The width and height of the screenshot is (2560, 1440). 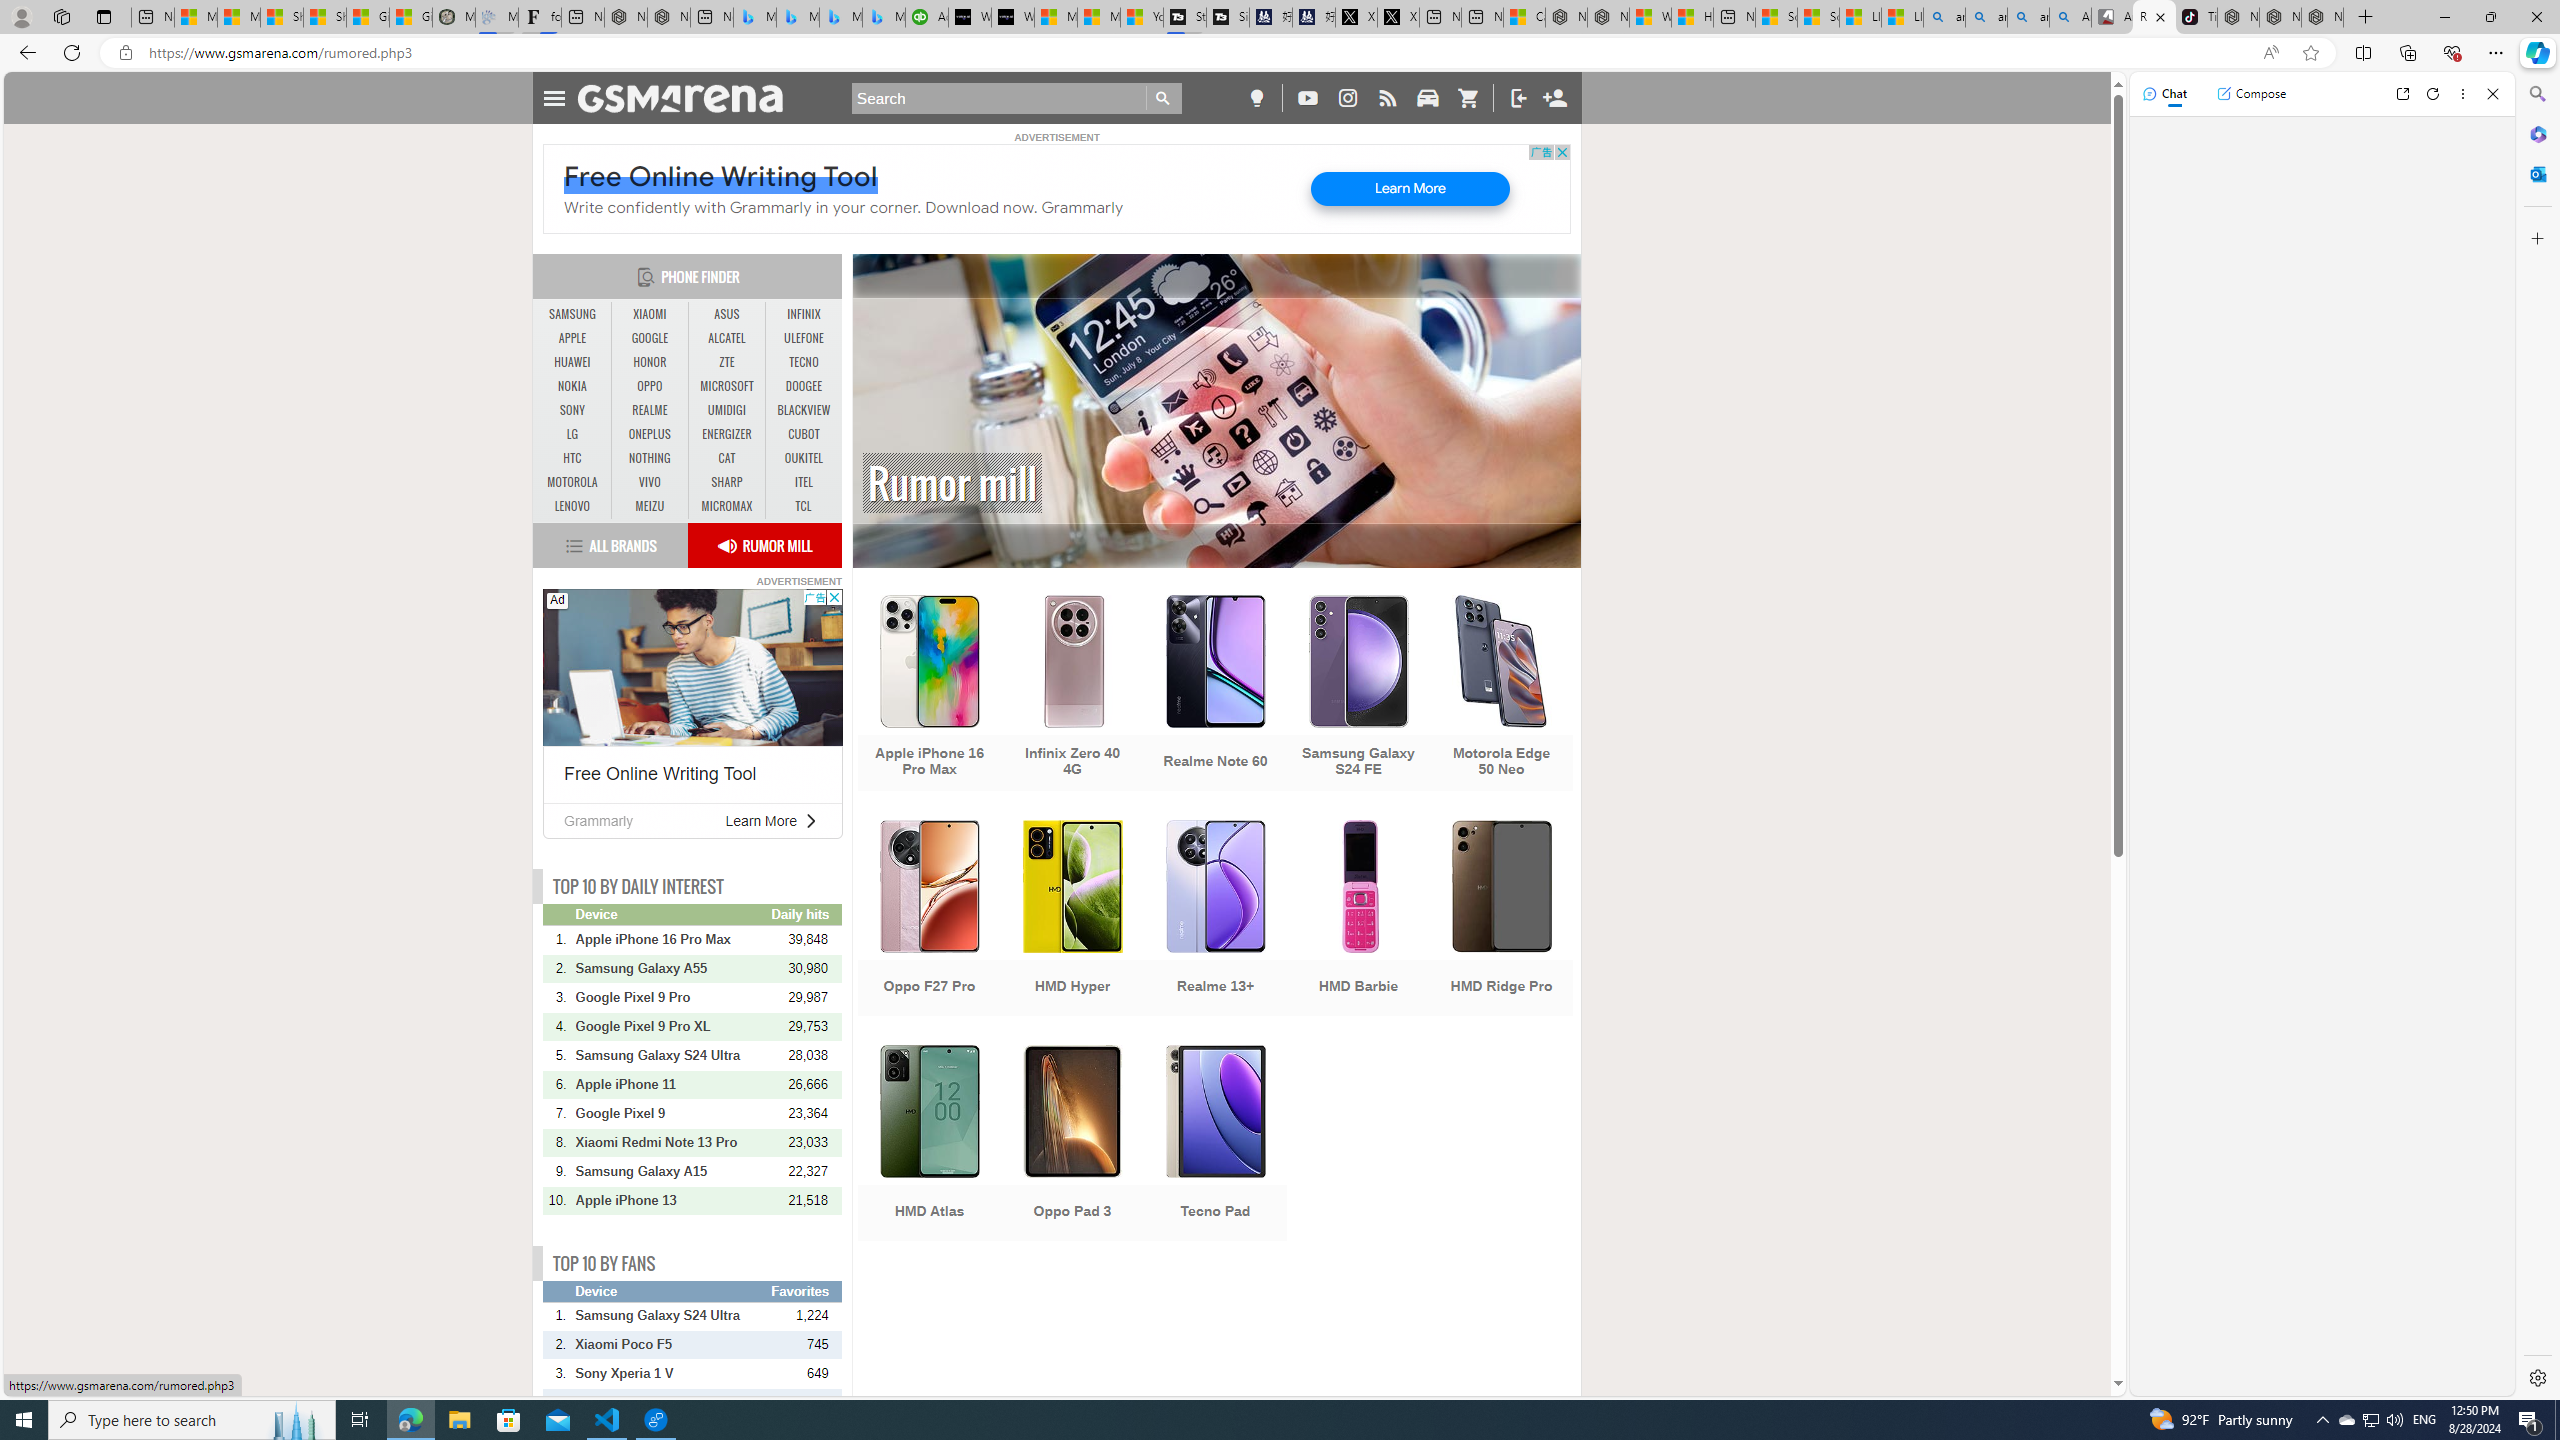 What do you see at coordinates (672, 1114) in the screenshot?
I see `Google Pixel 9` at bounding box center [672, 1114].